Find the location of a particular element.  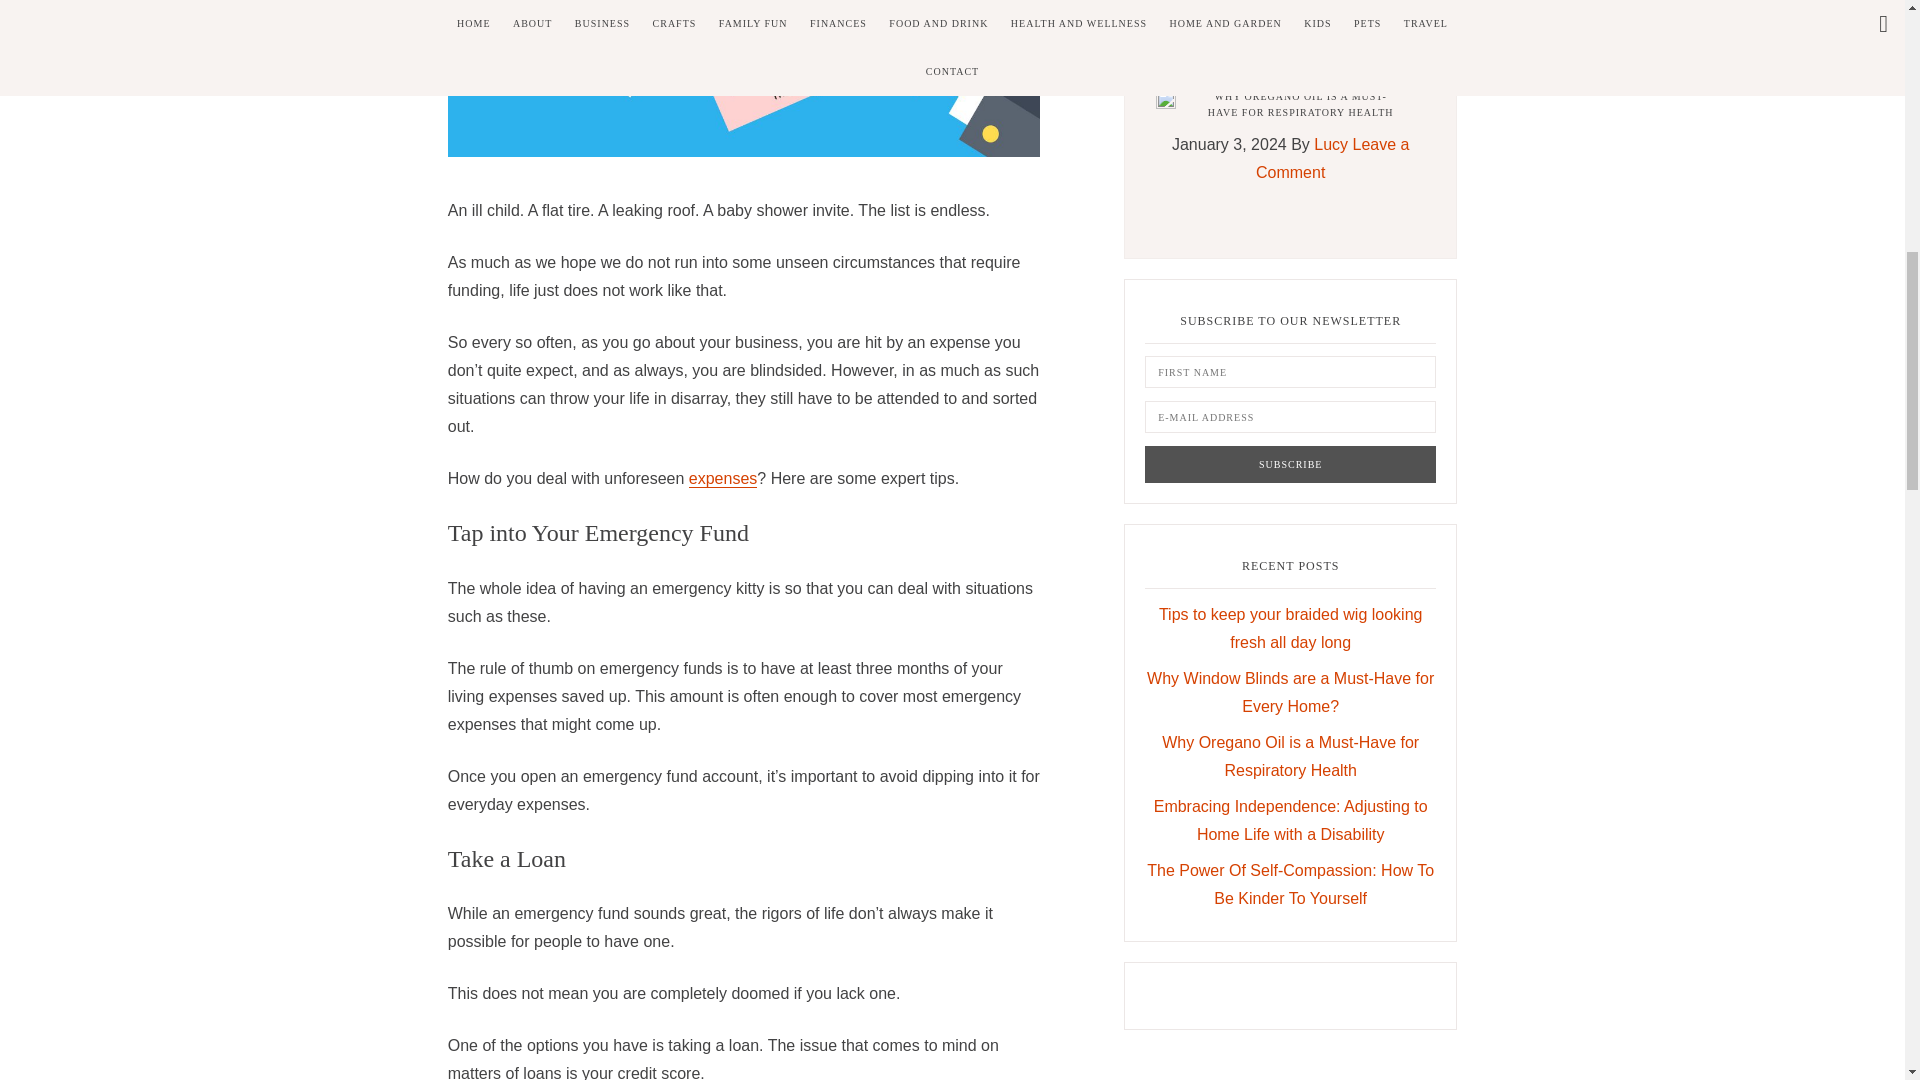

WHY OREGANO OIL IS A MUST-HAVE FOR RESPIRATORY HEALTH is located at coordinates (1300, 104).